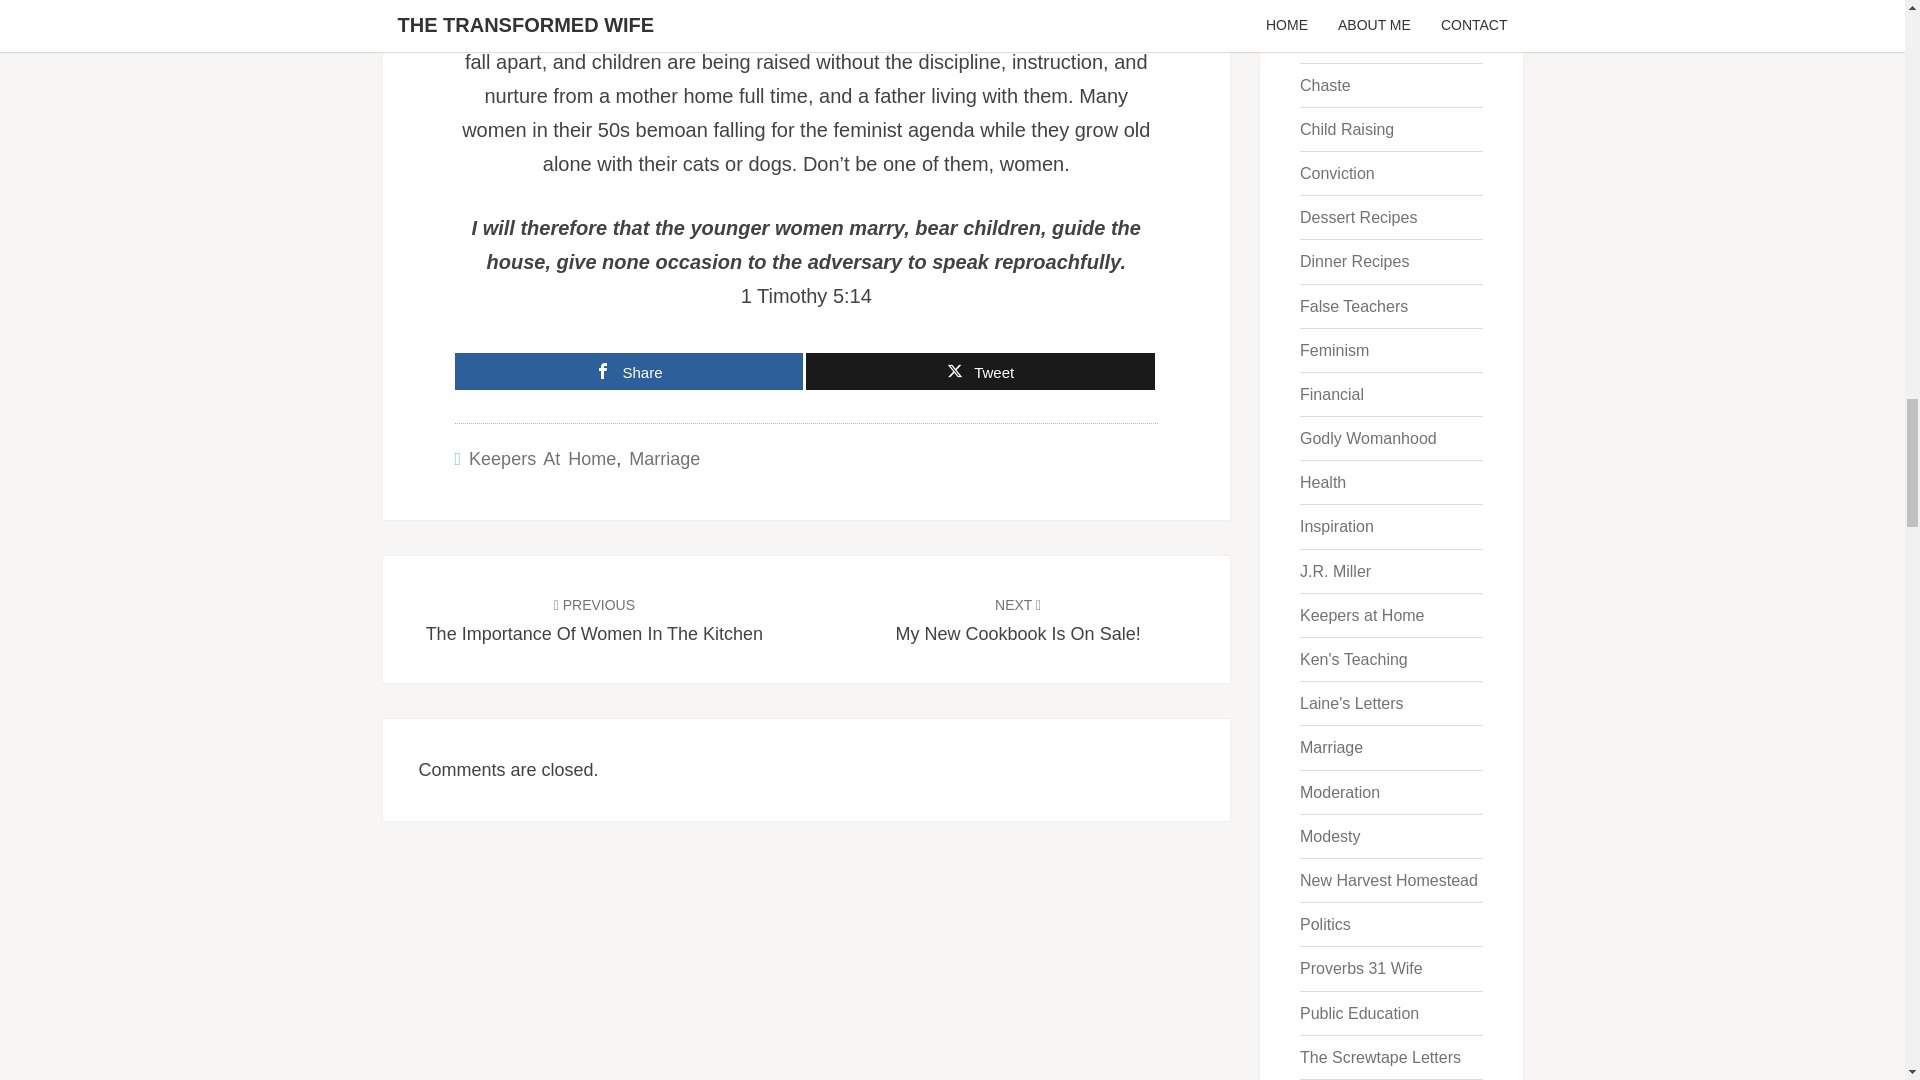 This screenshot has height=1080, width=1920. What do you see at coordinates (1364, 2) in the screenshot?
I see `Marriage` at bounding box center [1364, 2].